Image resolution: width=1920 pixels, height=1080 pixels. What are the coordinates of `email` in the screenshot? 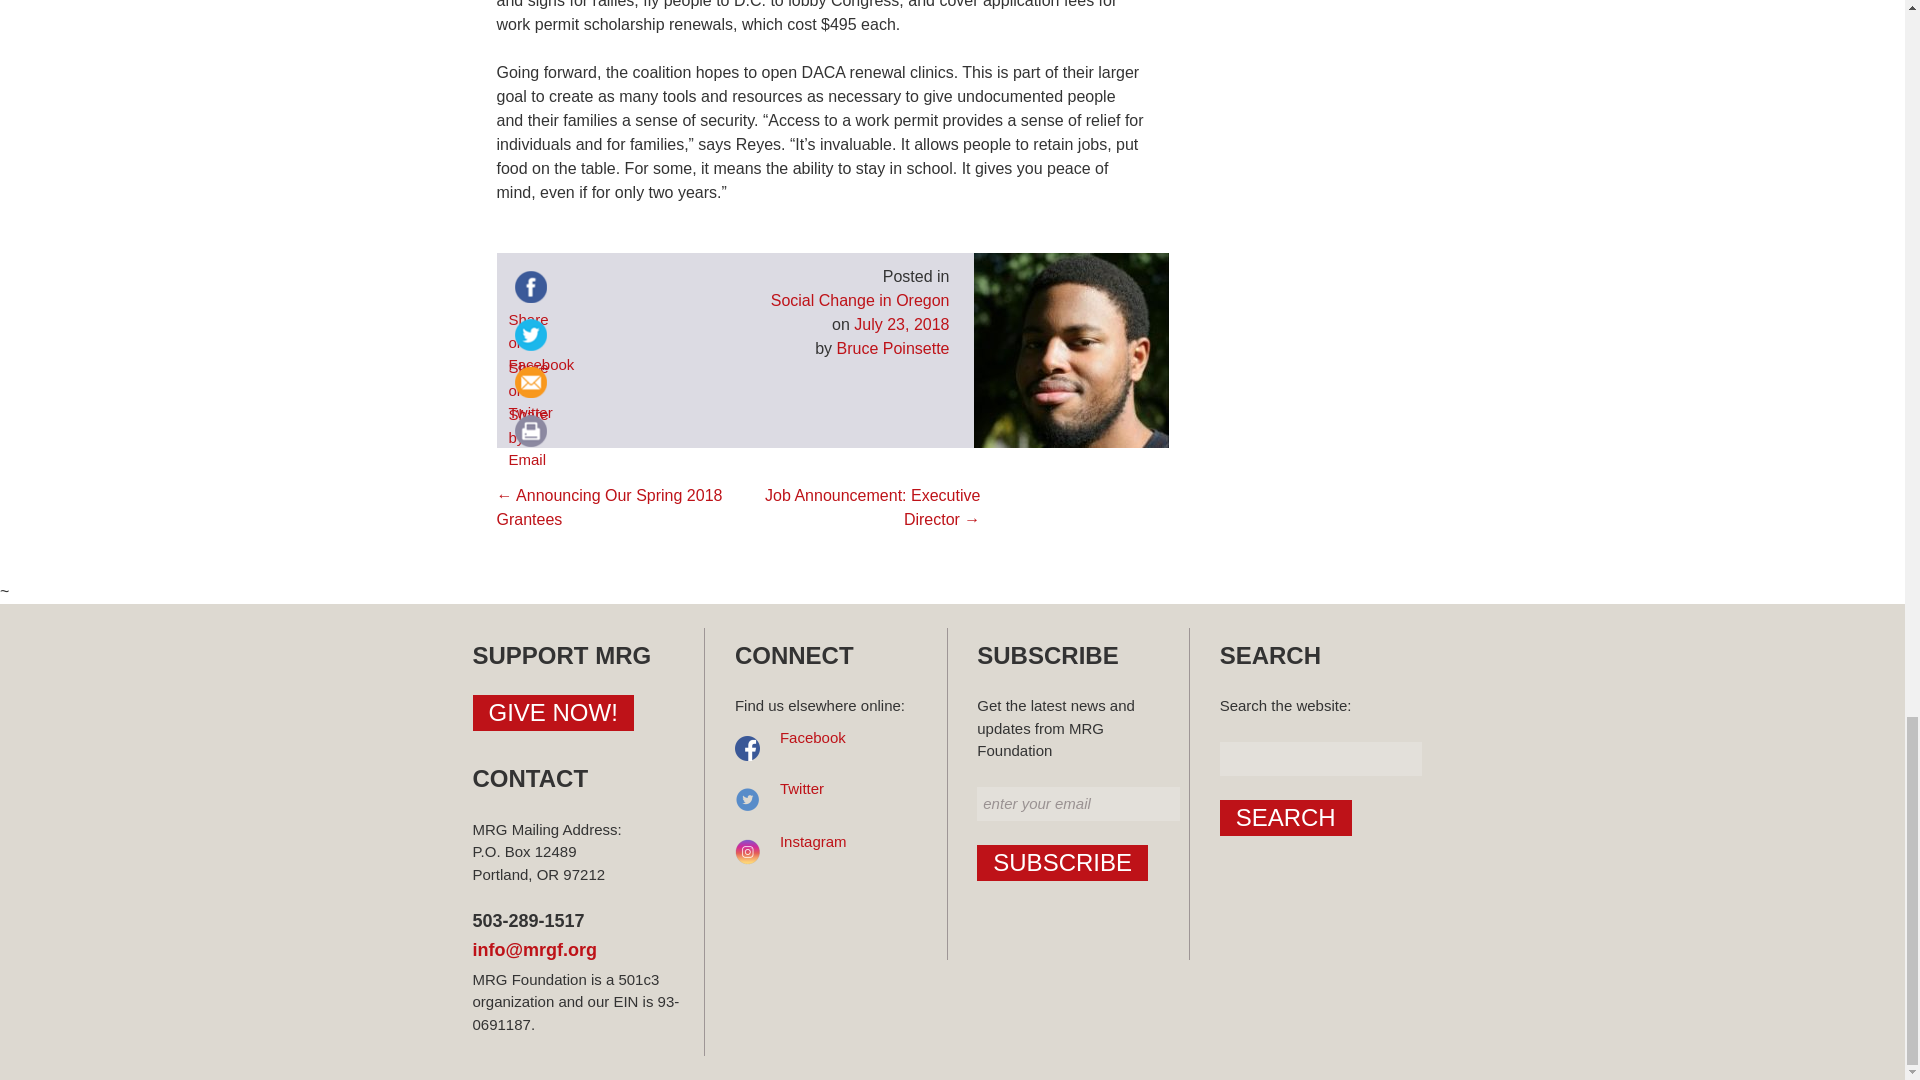 It's located at (530, 382).